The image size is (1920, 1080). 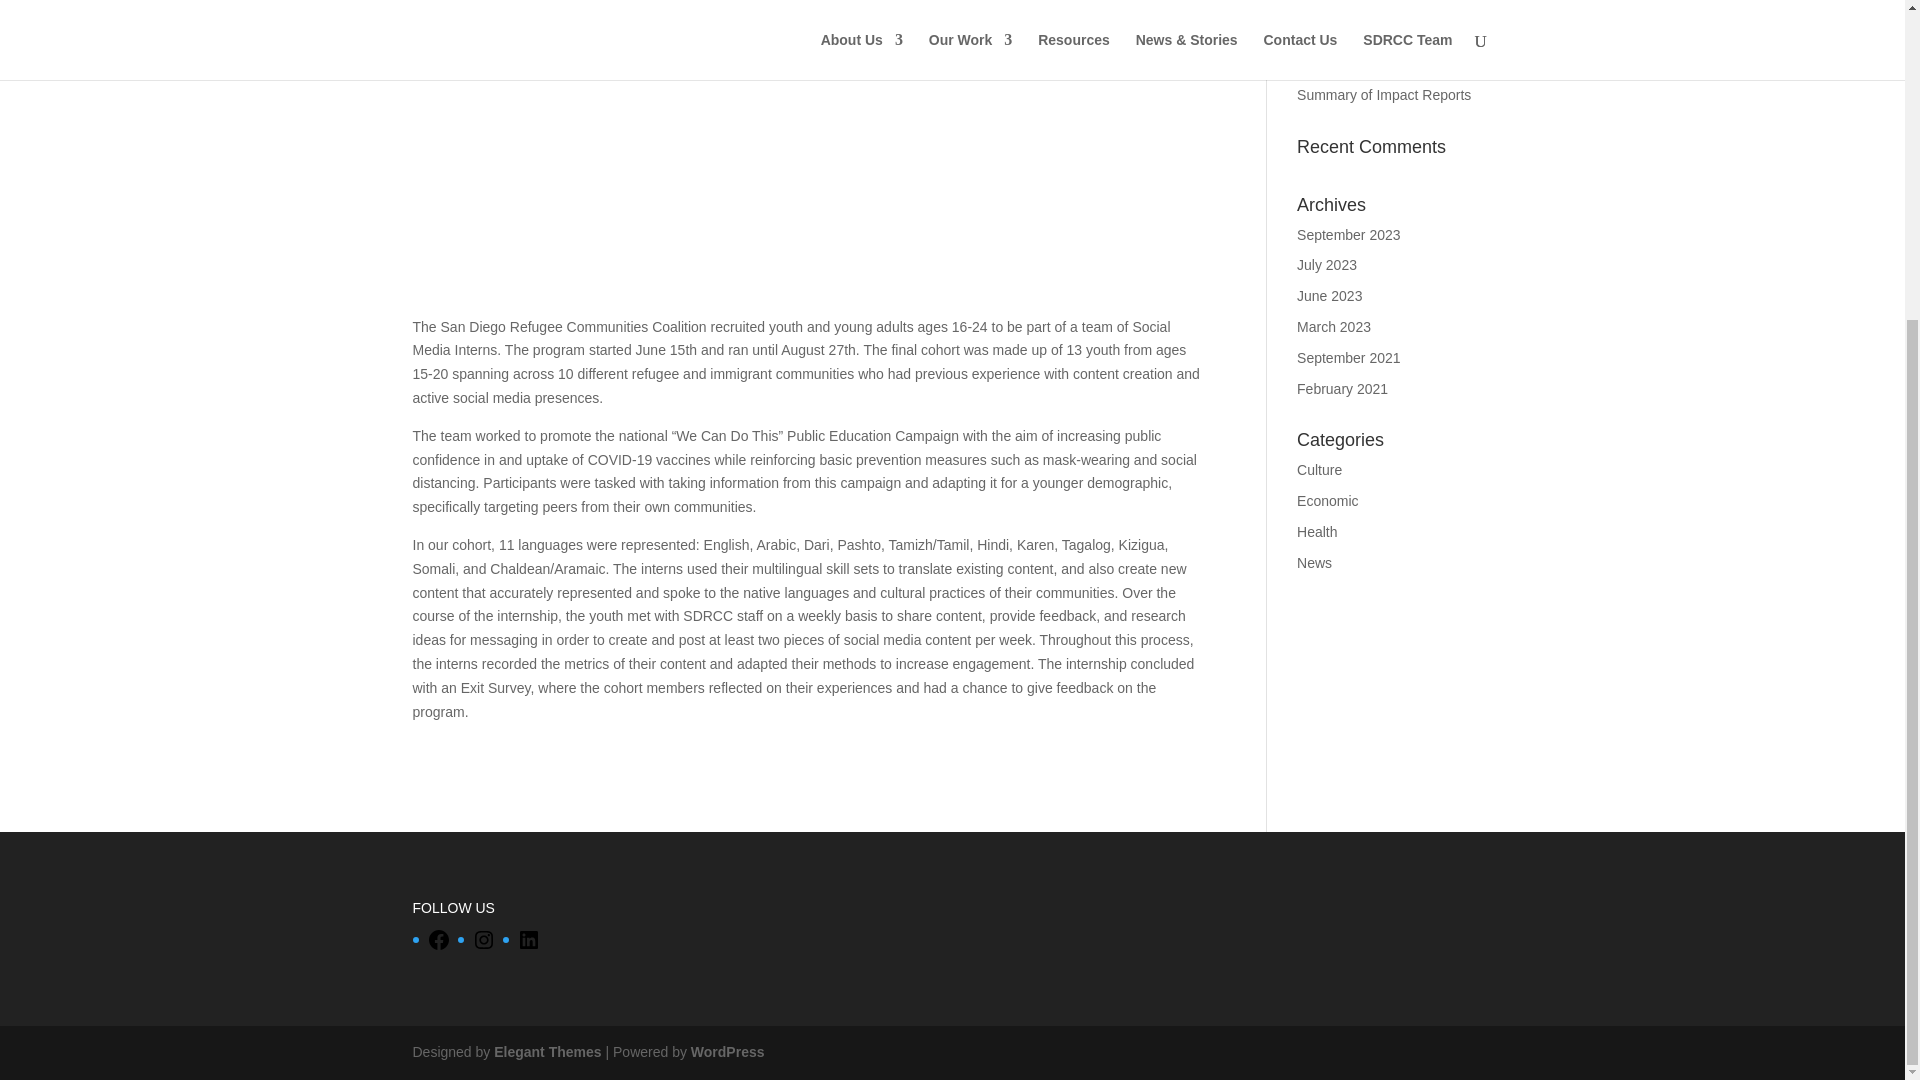 I want to click on March 2023, so click(x=1334, y=326).